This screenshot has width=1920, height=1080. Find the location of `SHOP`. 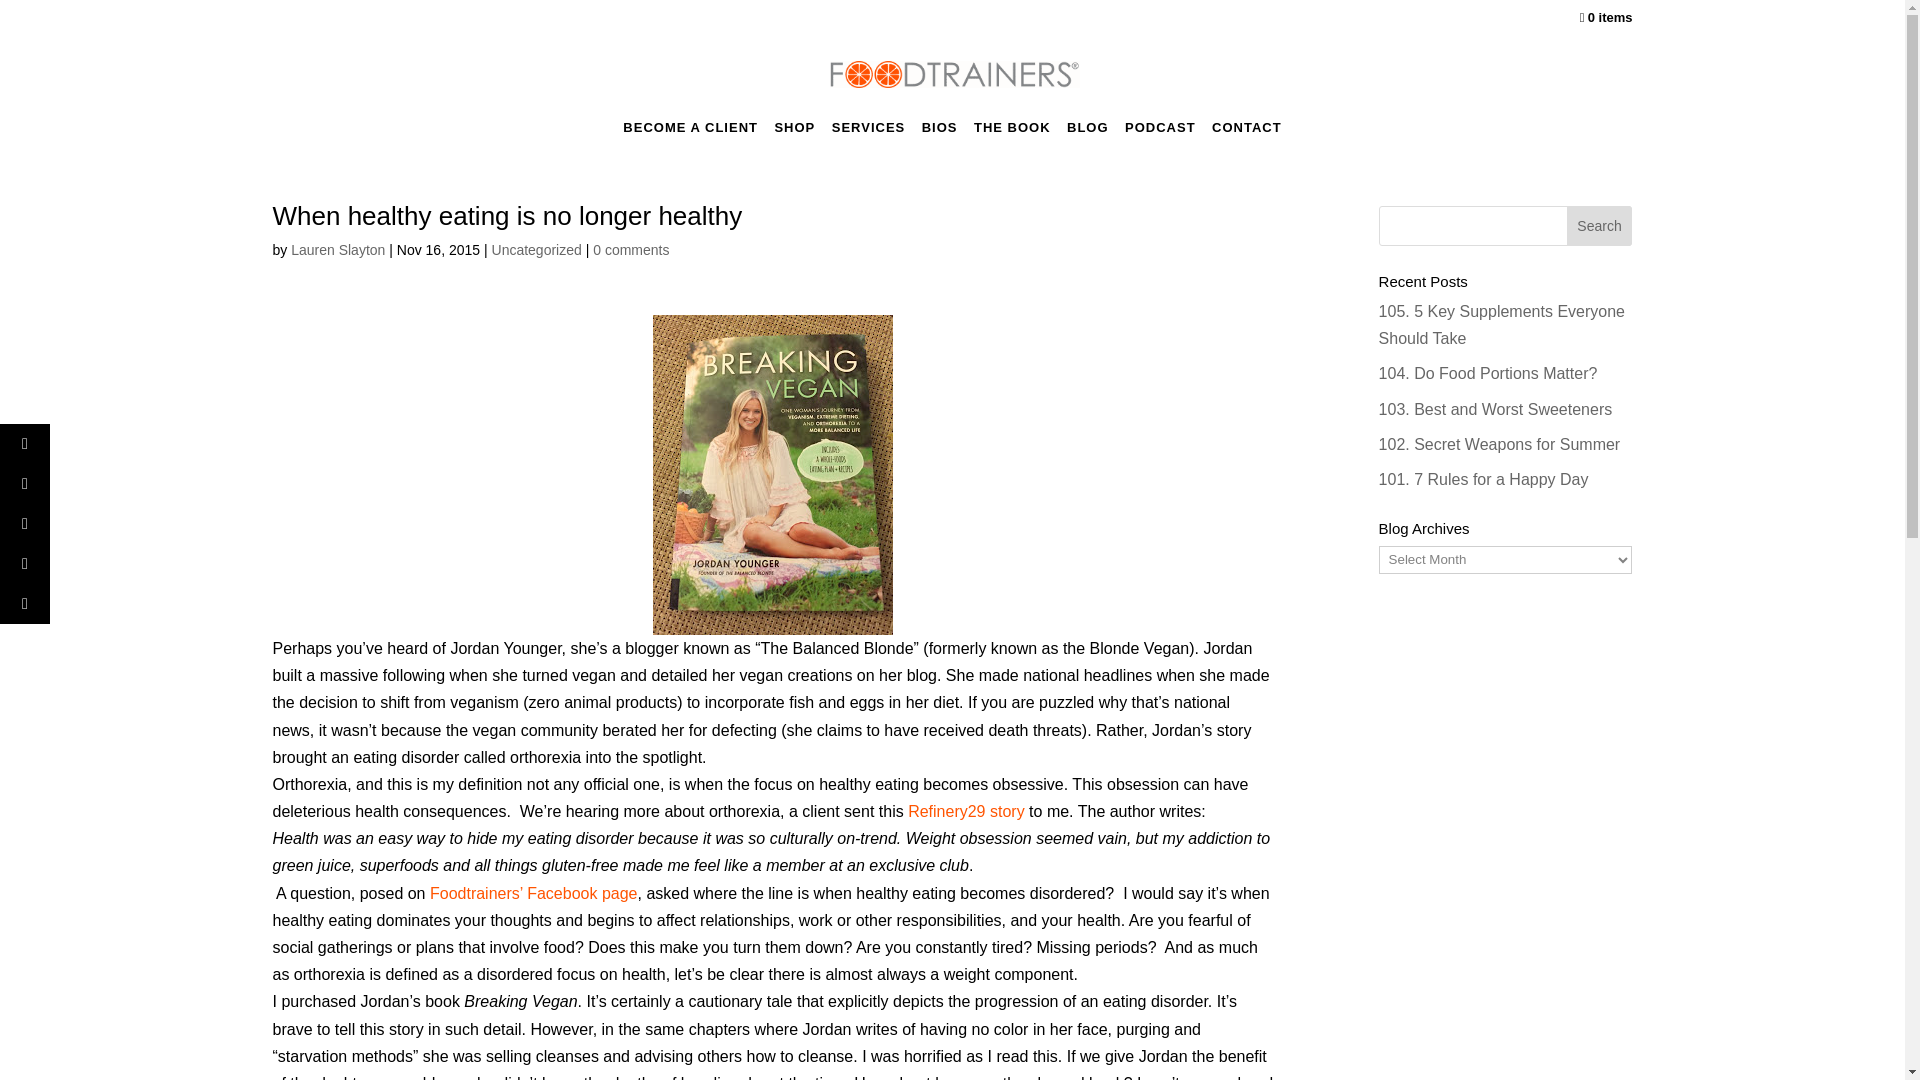

SHOP is located at coordinates (794, 133).